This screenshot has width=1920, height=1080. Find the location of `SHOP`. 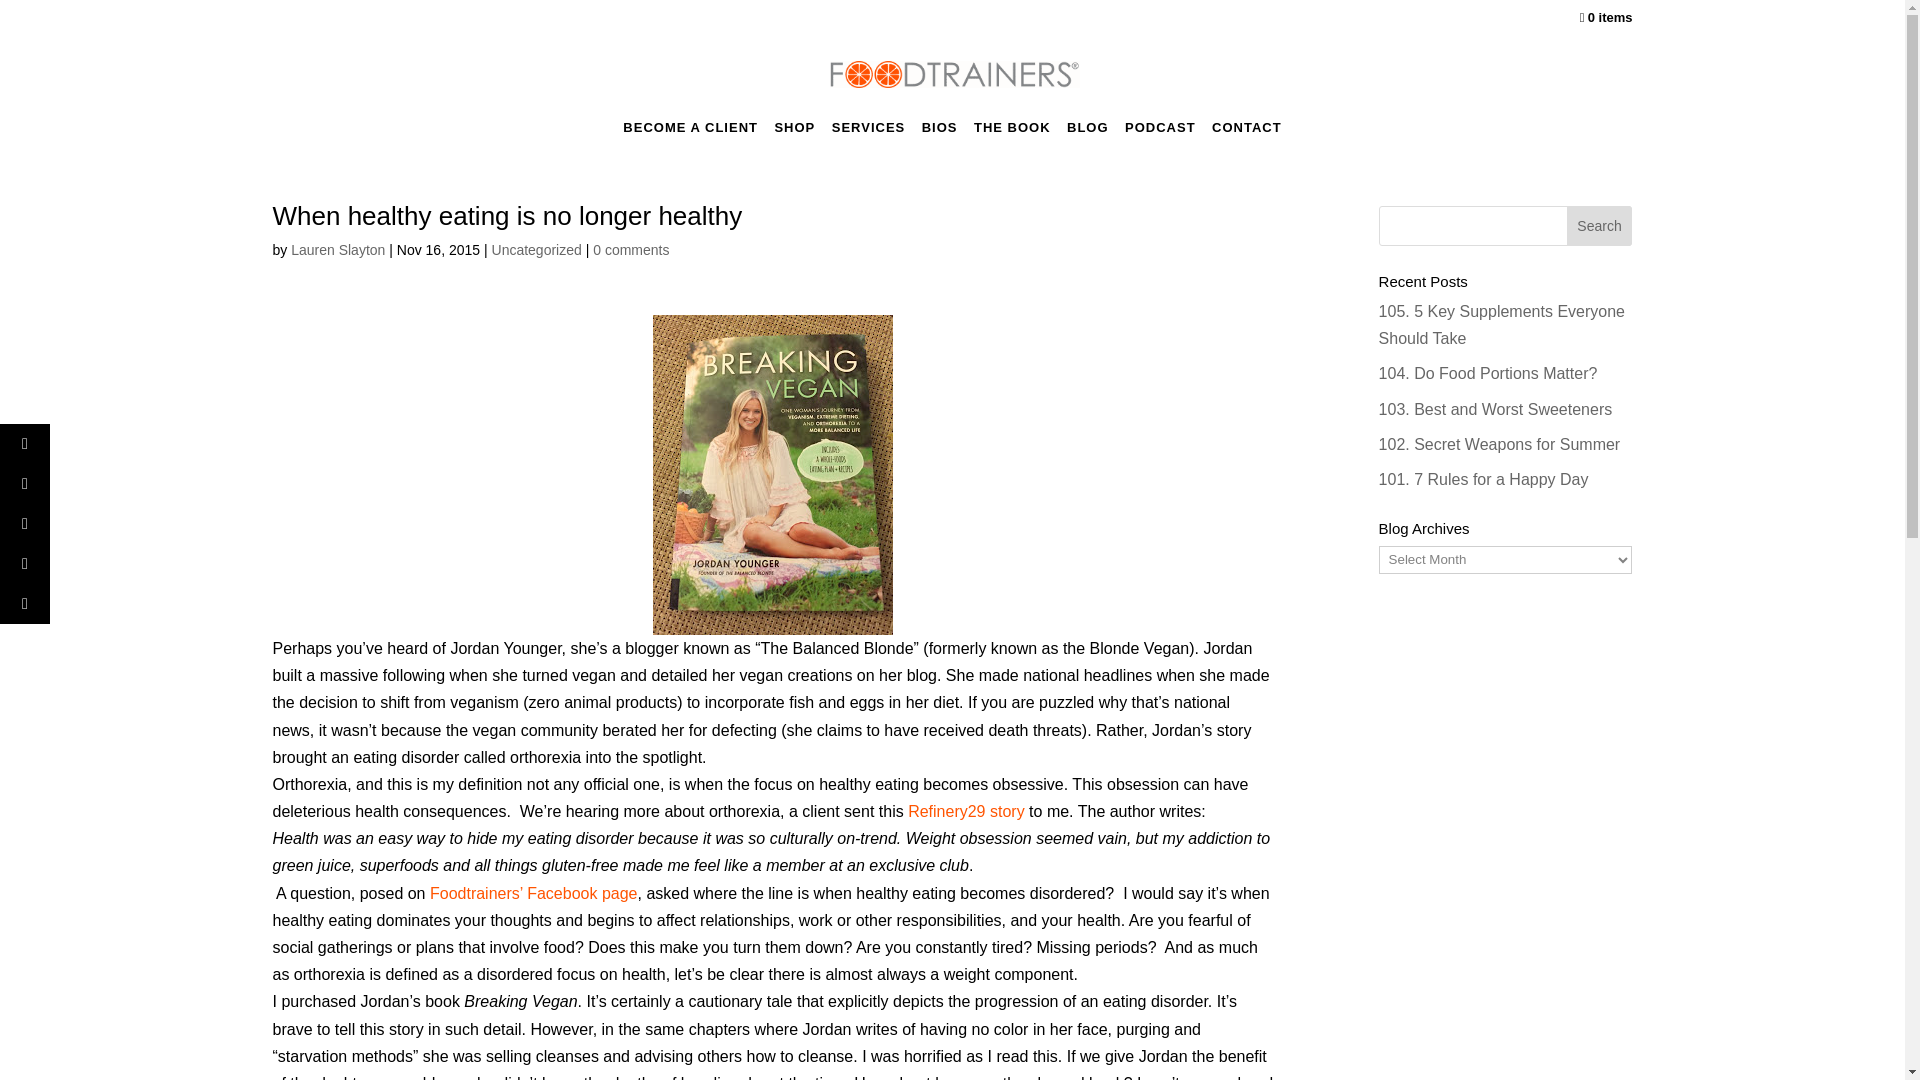

SHOP is located at coordinates (794, 133).